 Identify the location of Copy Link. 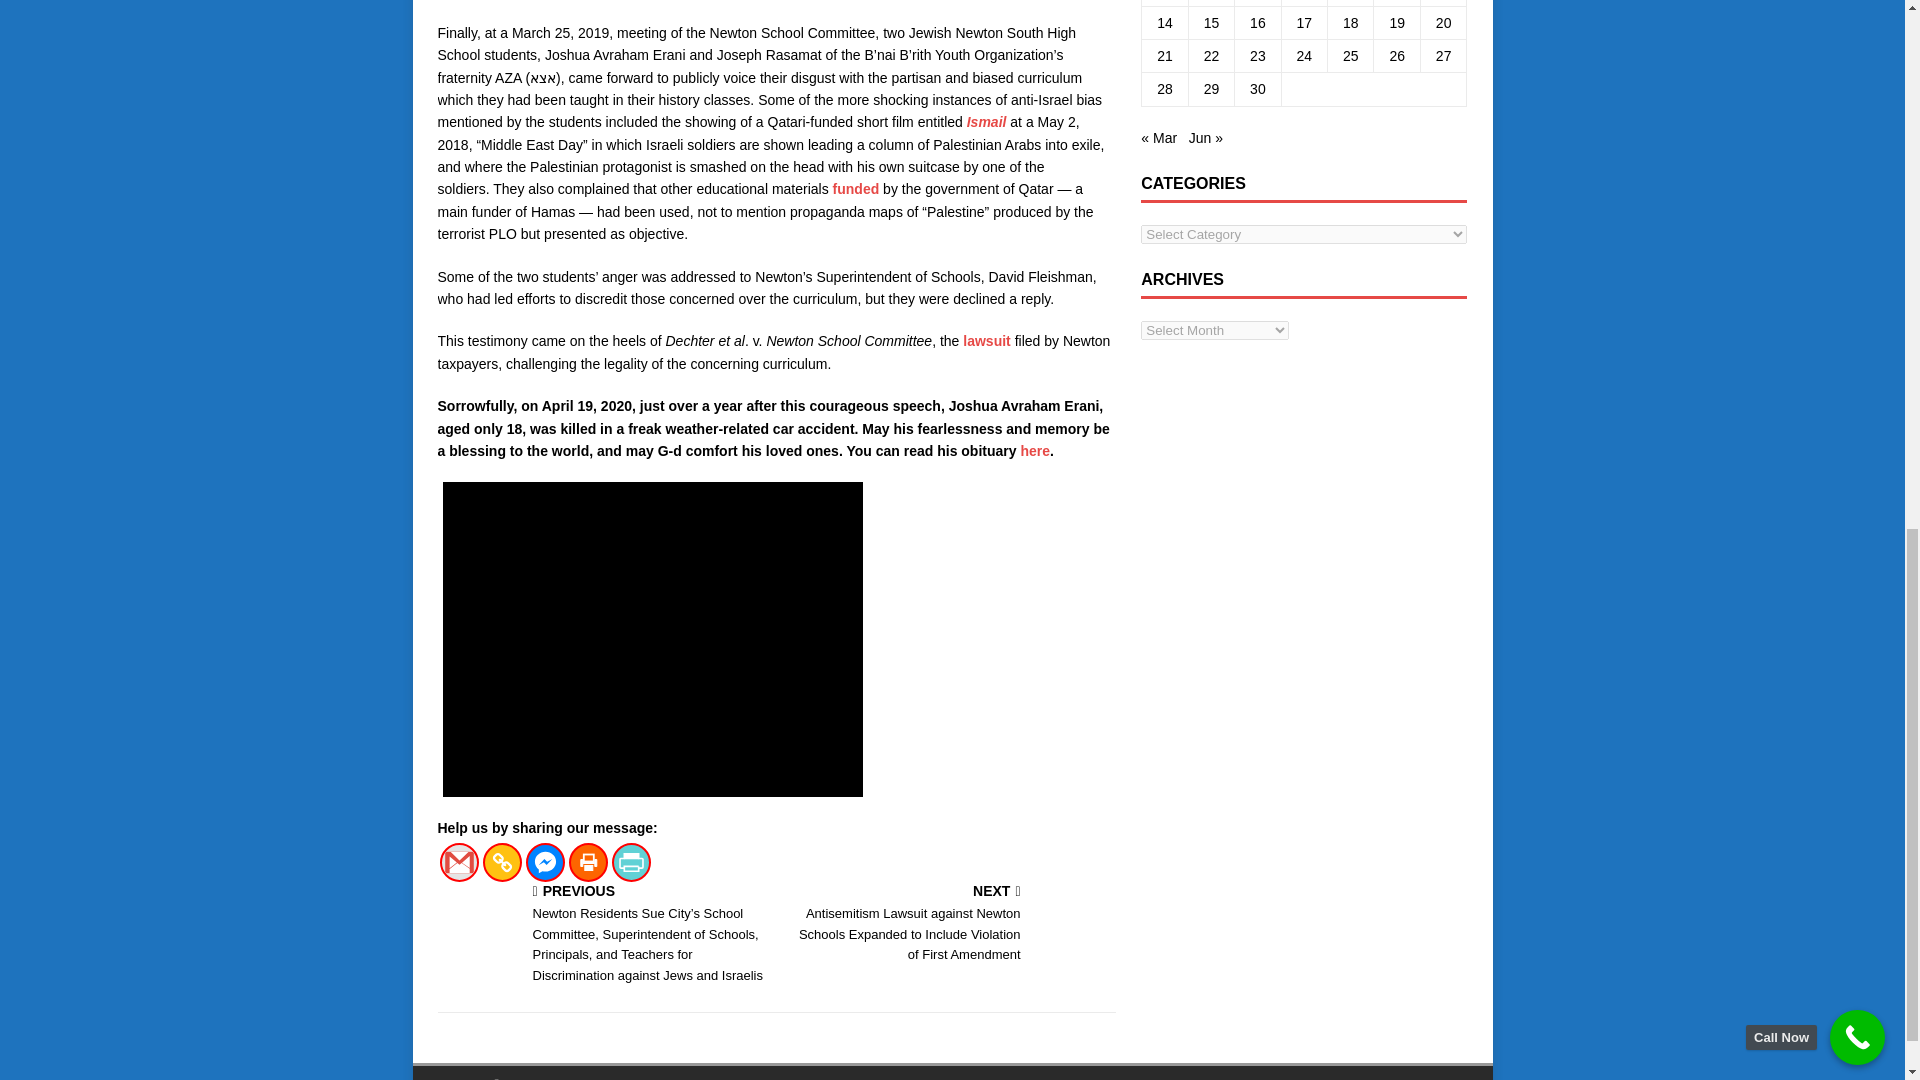
(500, 862).